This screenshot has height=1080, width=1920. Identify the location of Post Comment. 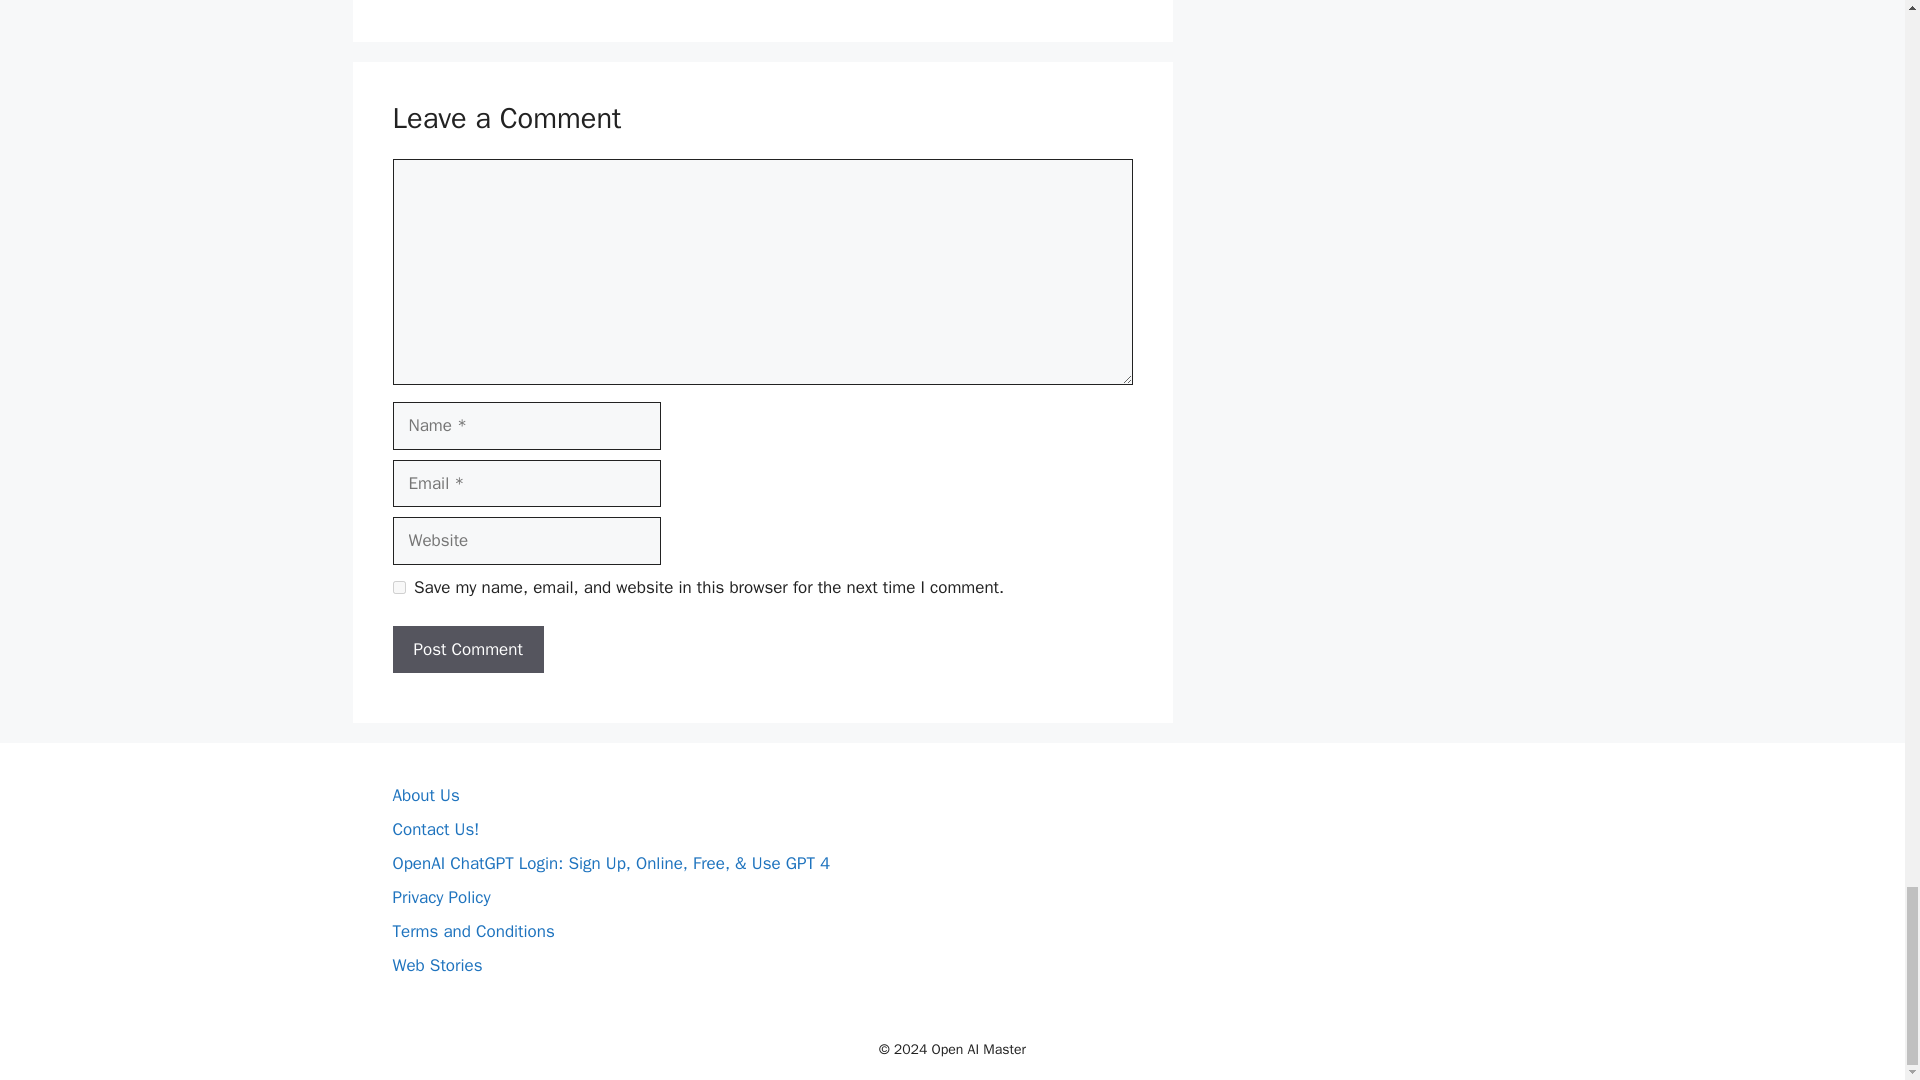
(467, 650).